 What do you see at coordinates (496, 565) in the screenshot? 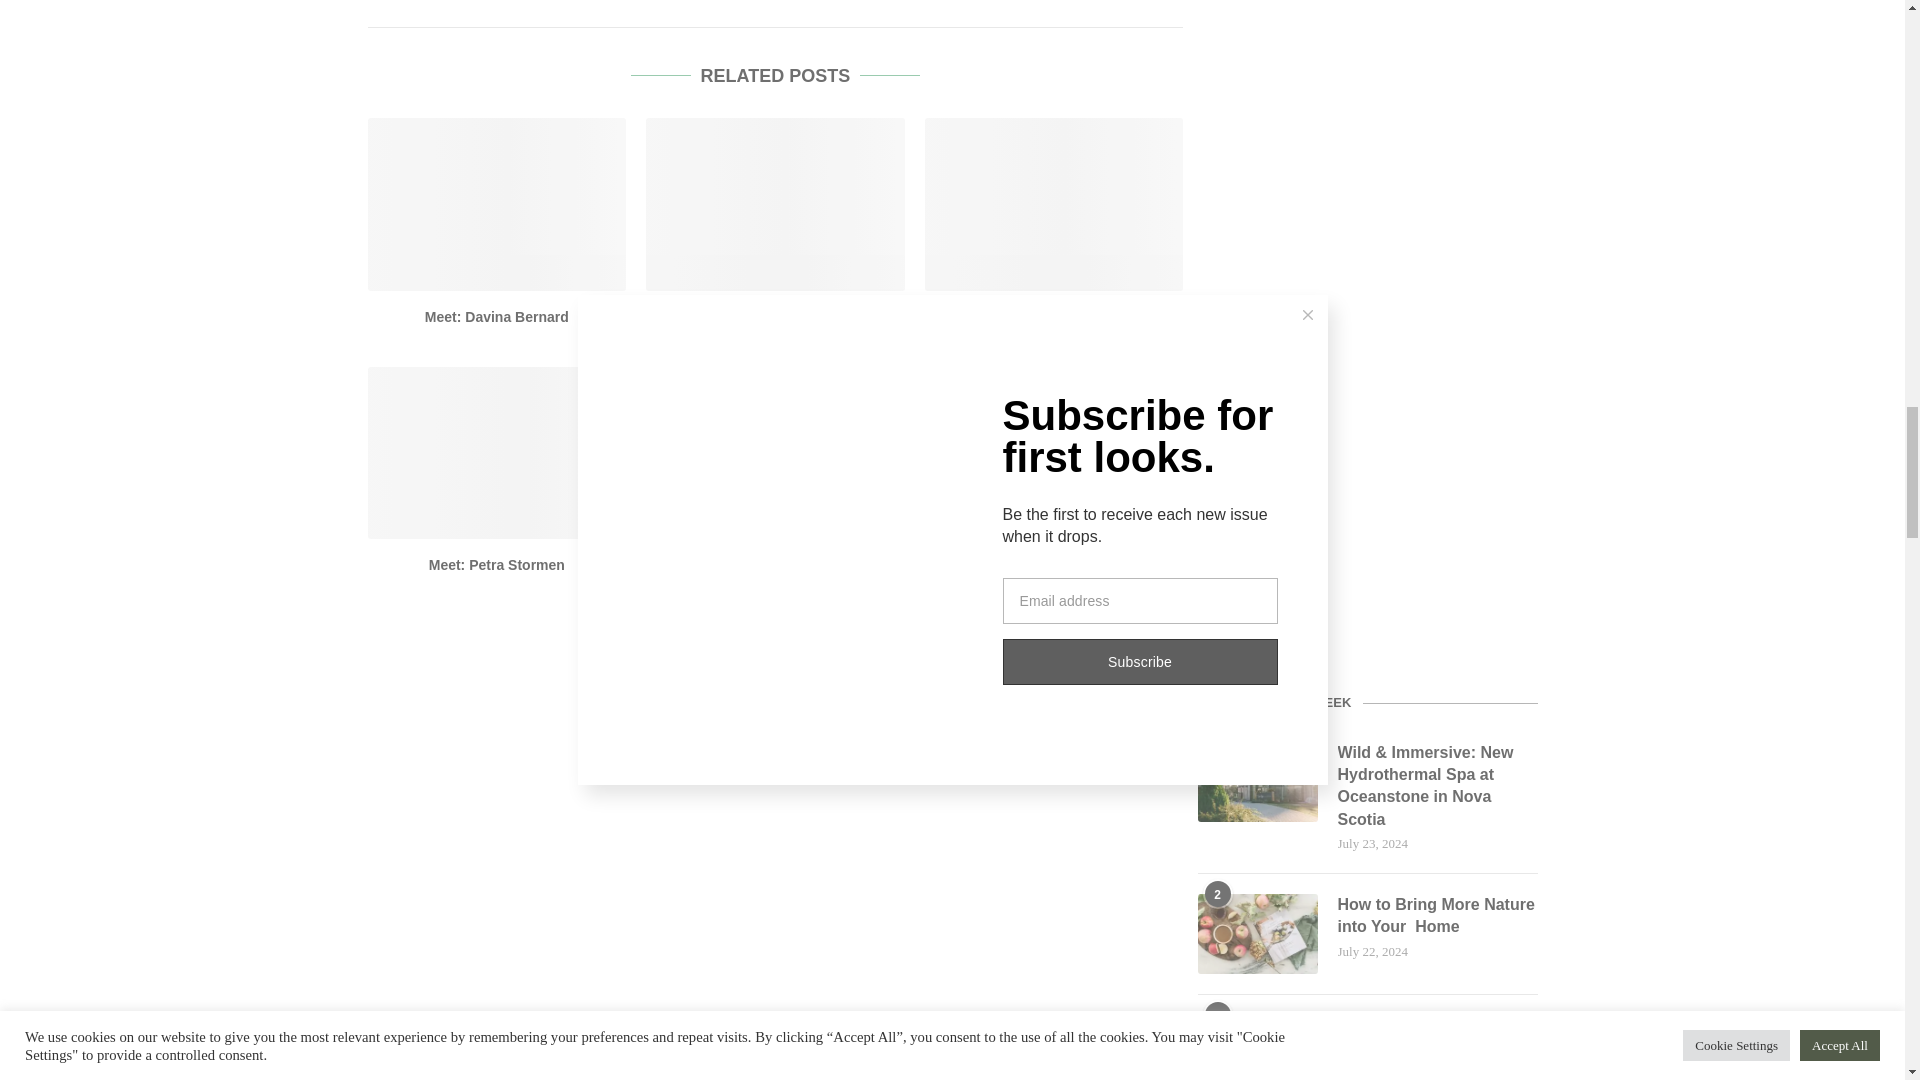
I see `Meet: Petra Stormen` at bounding box center [496, 565].